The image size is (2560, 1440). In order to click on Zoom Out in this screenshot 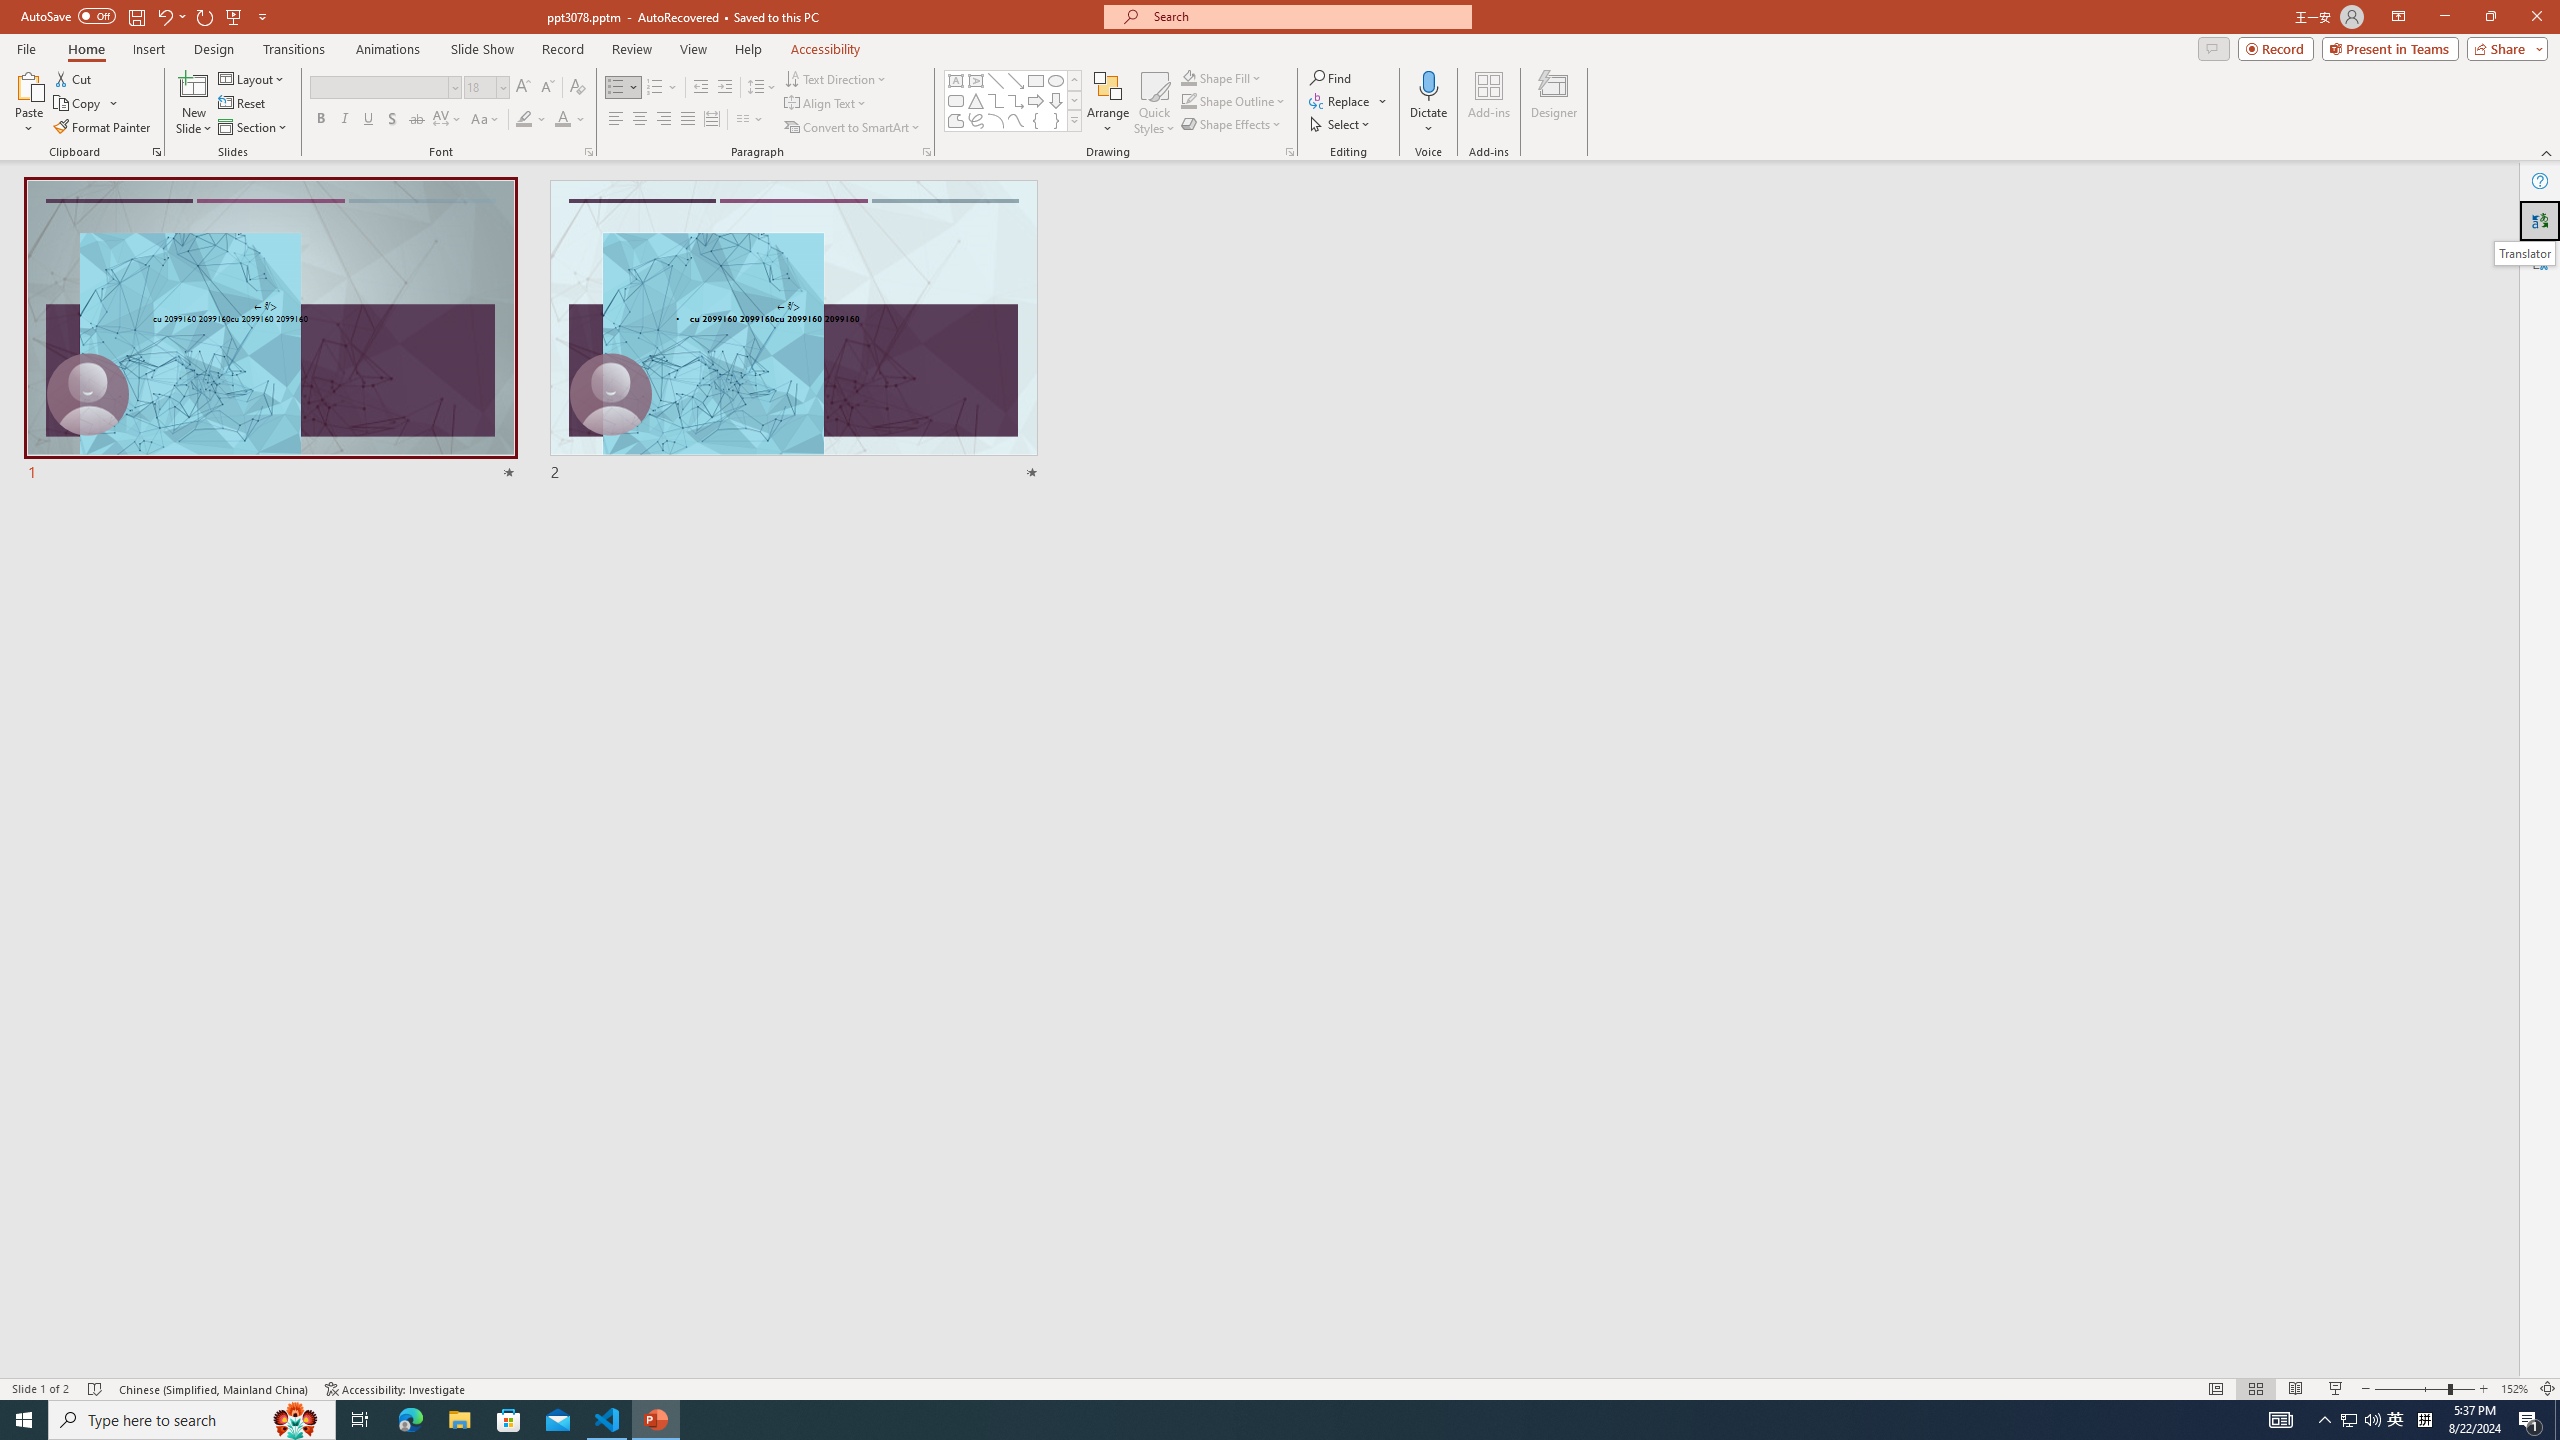, I will do `click(2411, 1389)`.